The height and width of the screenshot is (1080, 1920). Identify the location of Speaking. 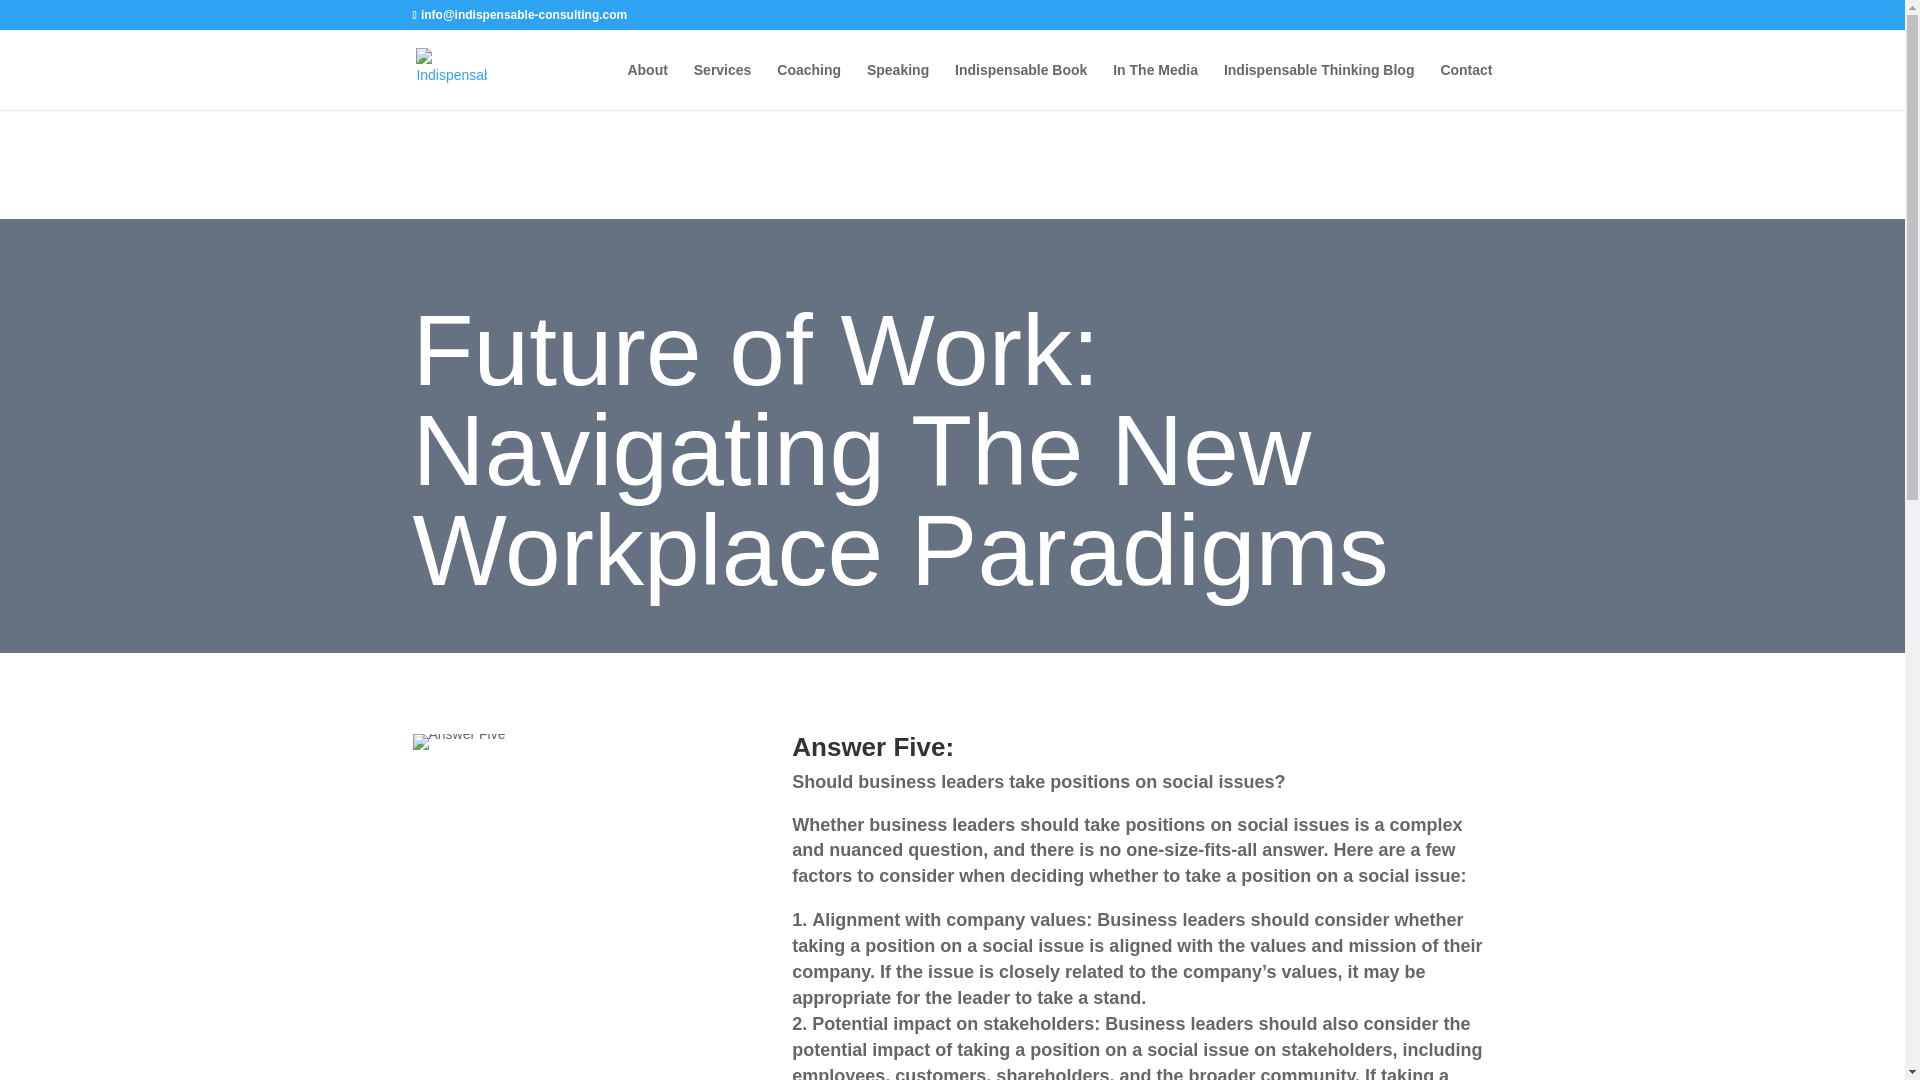
(898, 86).